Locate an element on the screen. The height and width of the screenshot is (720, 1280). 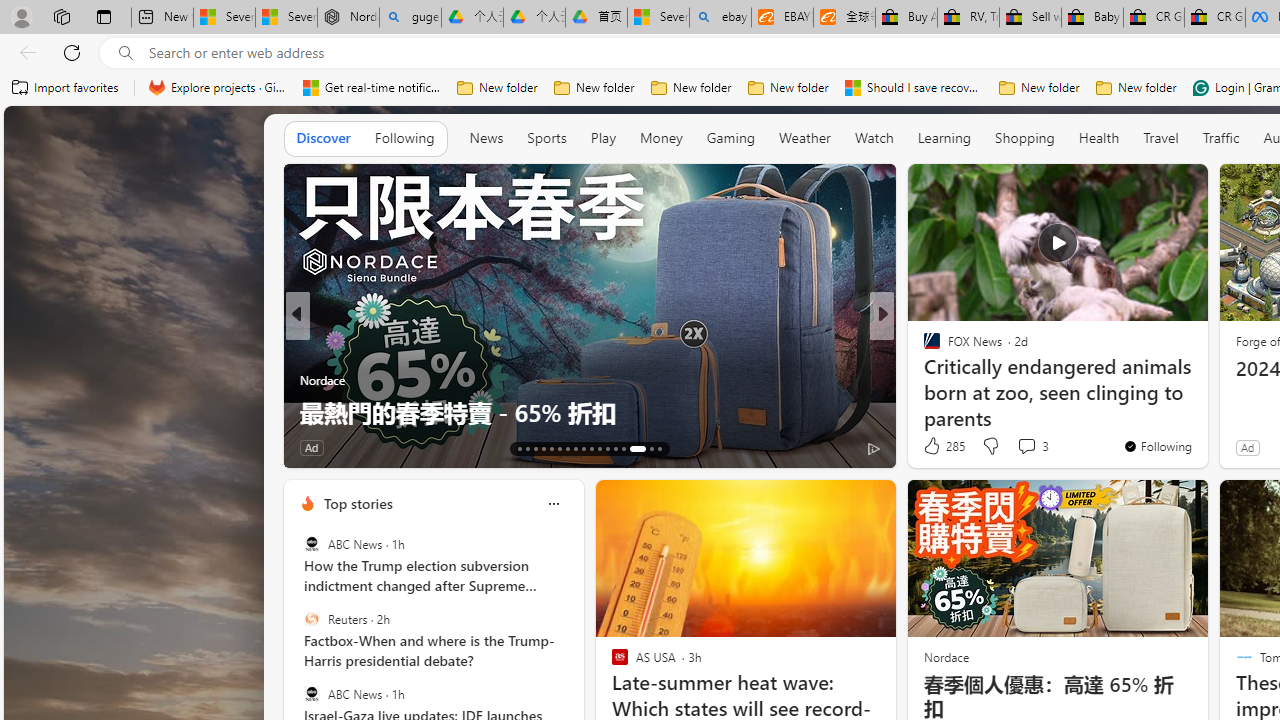
ABC News is located at coordinates (312, 693).